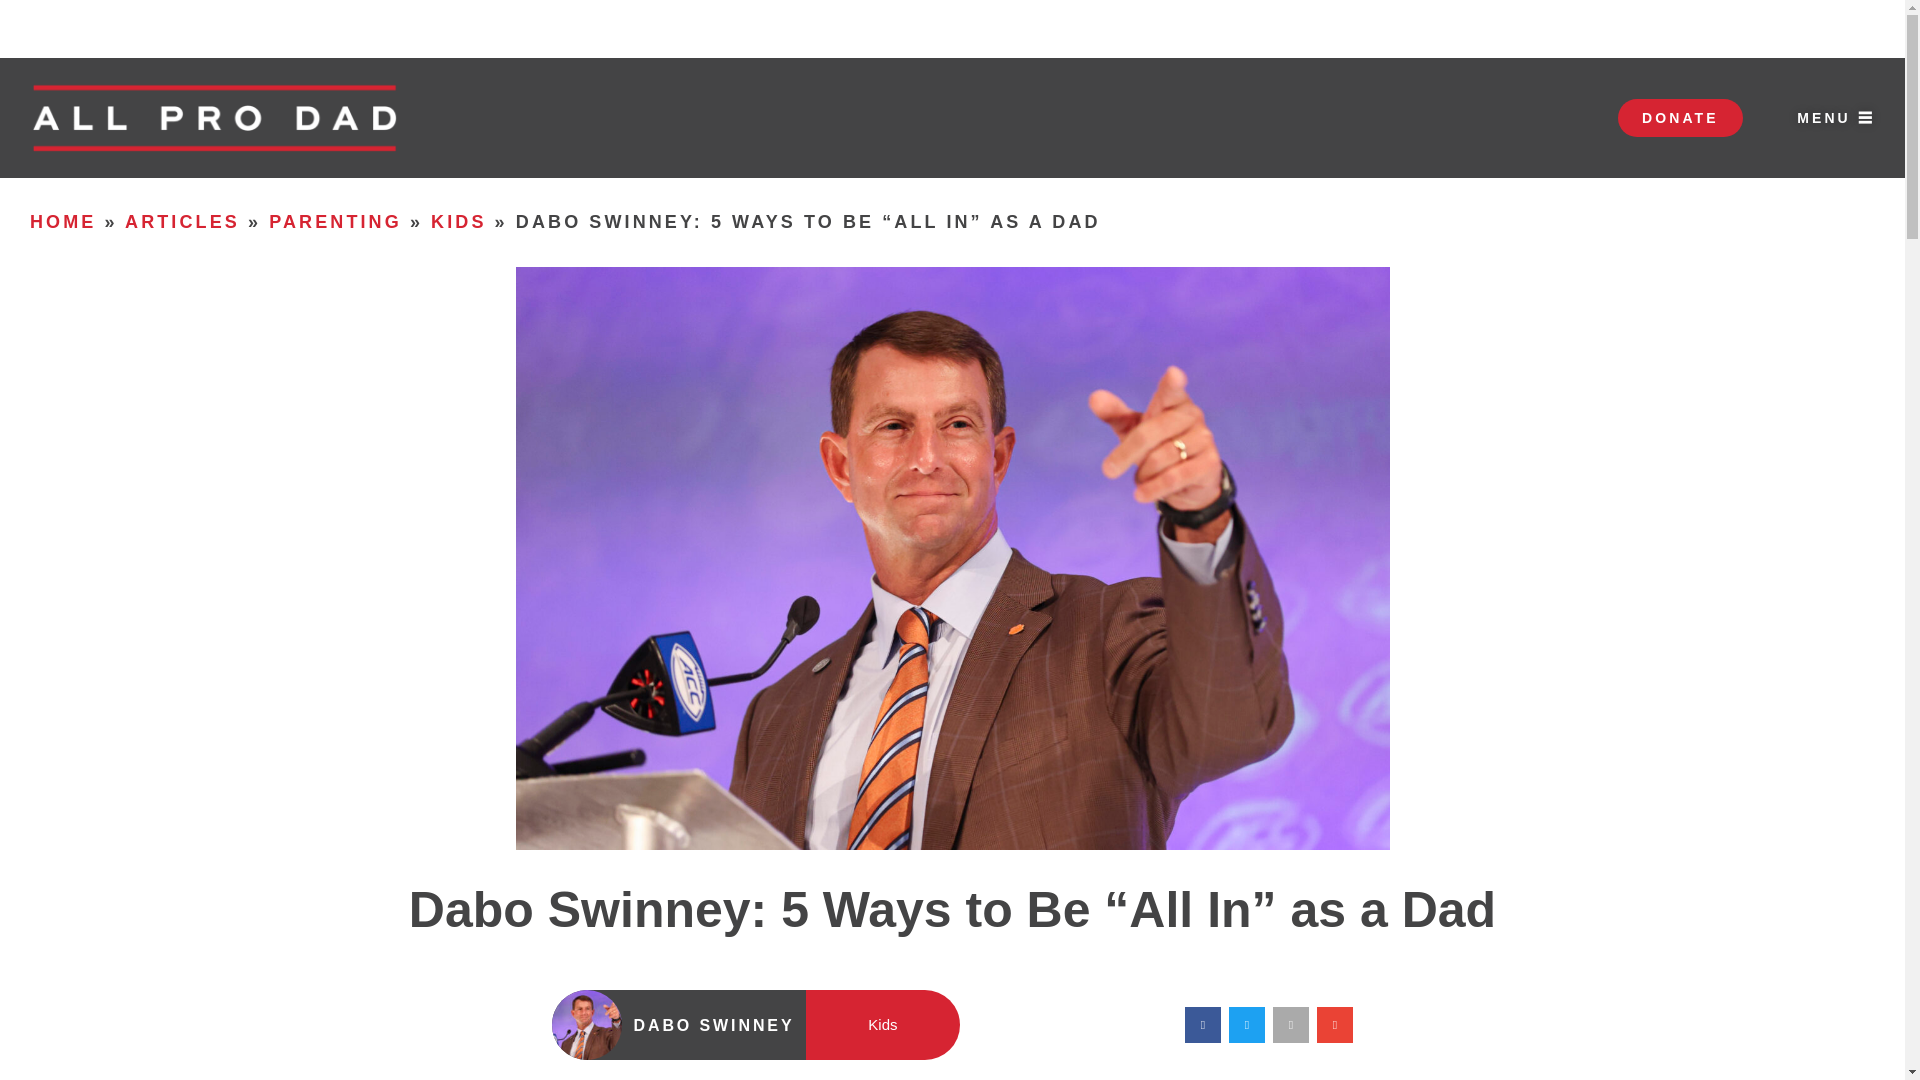  What do you see at coordinates (182, 222) in the screenshot?
I see `ARTICLES` at bounding box center [182, 222].